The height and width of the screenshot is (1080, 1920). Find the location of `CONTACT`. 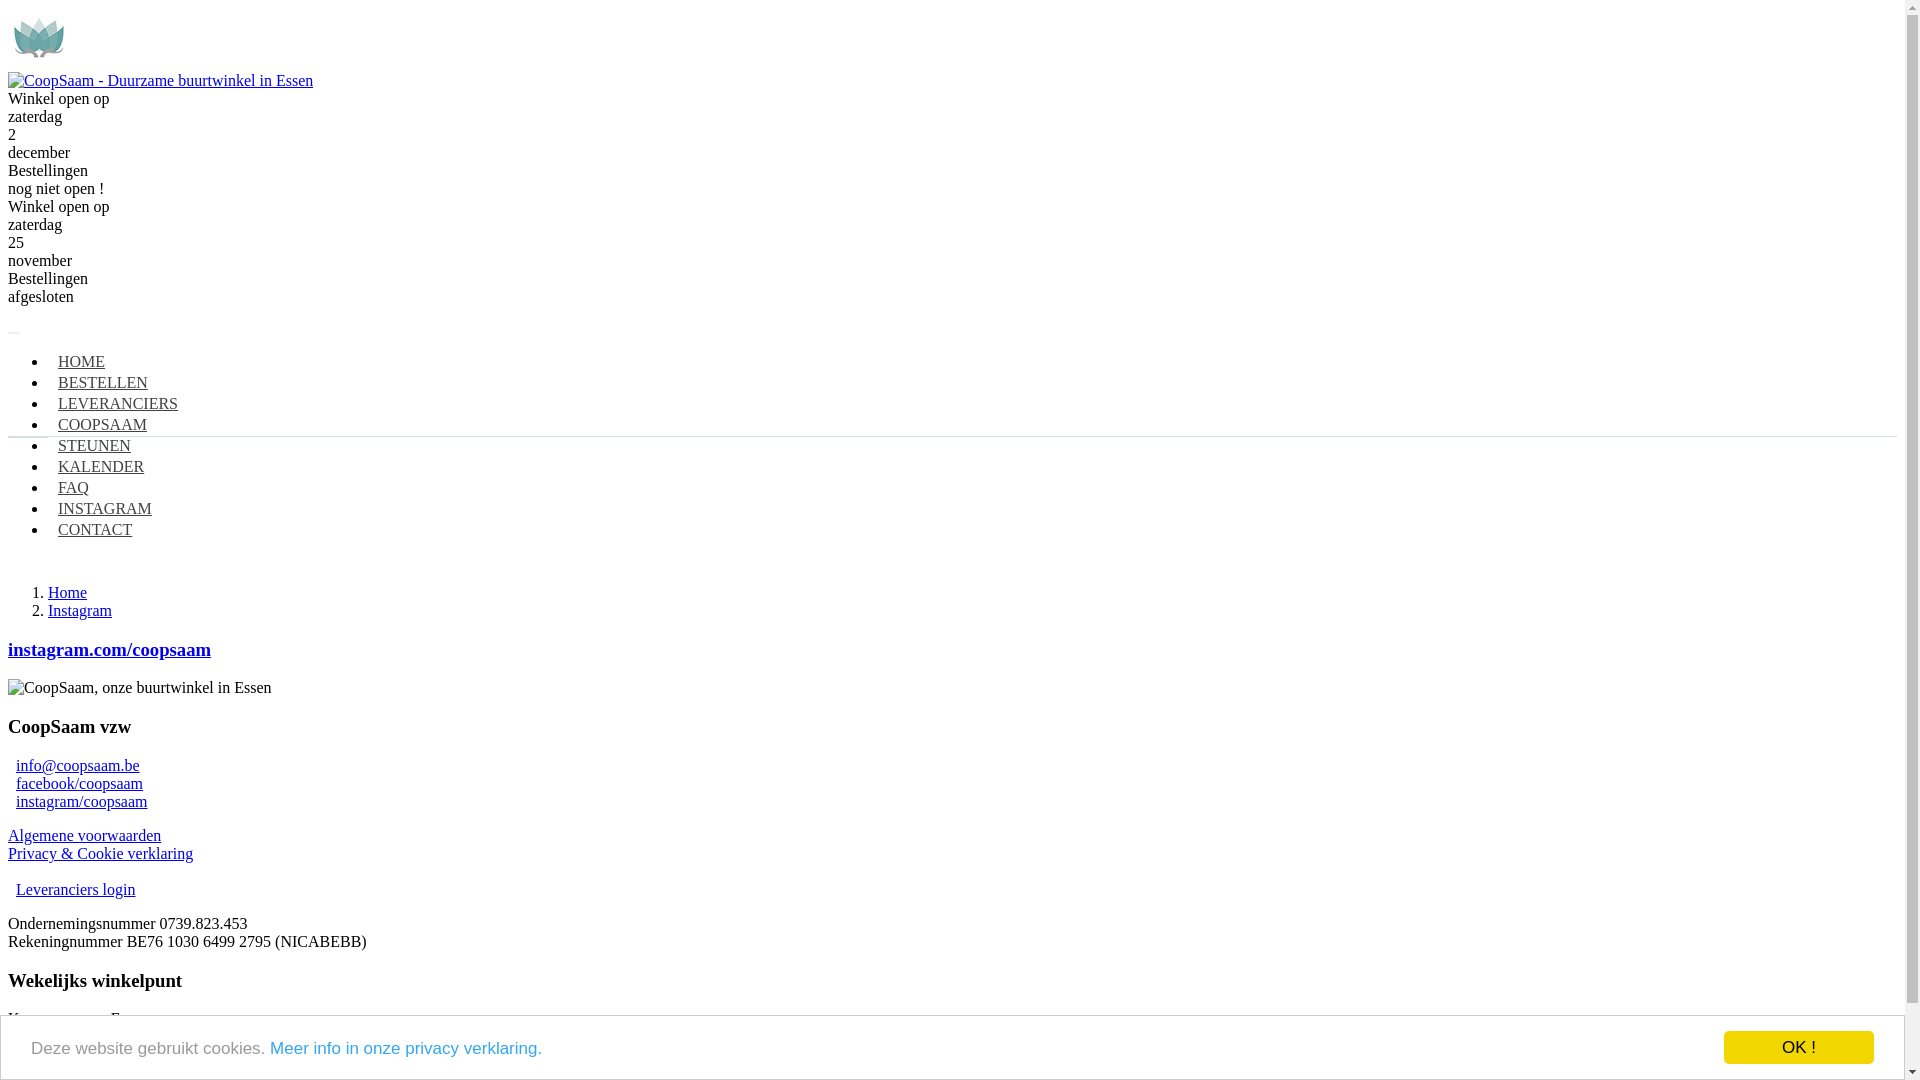

CONTACT is located at coordinates (95, 530).